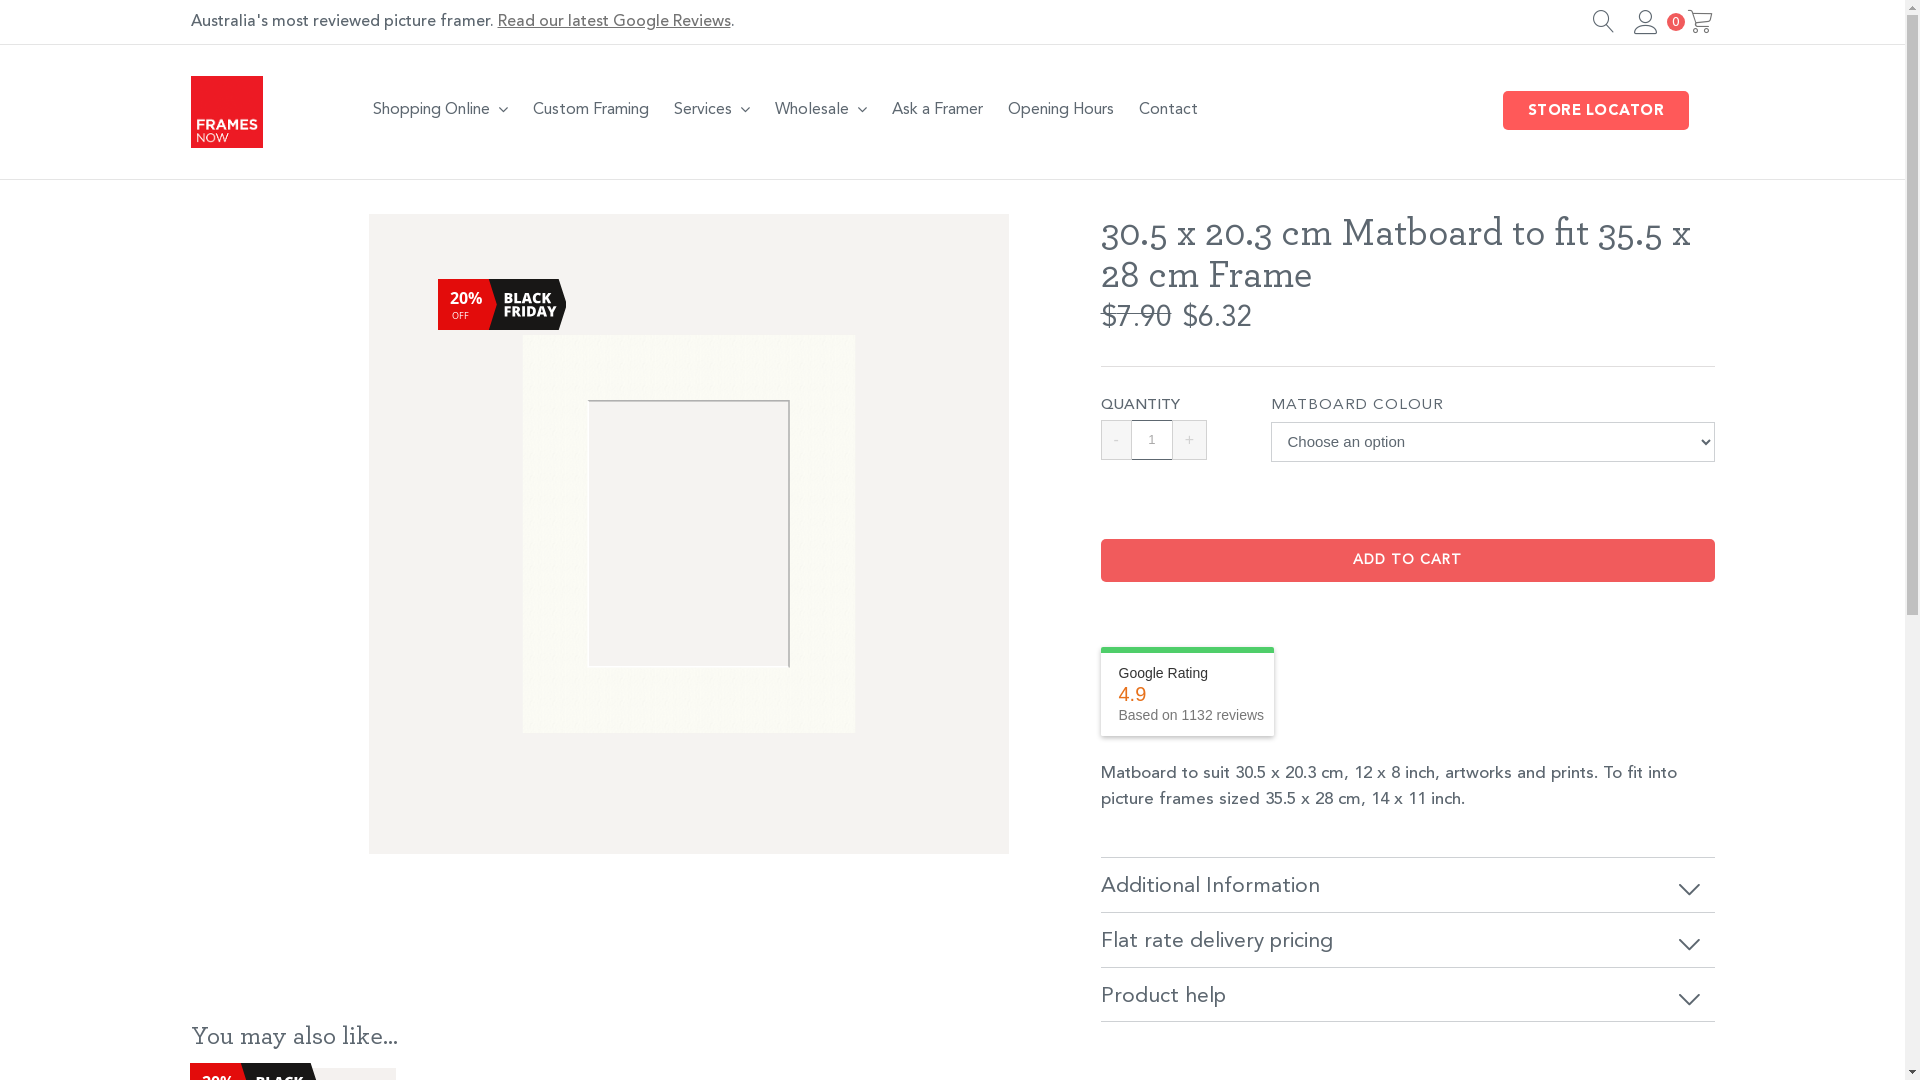  I want to click on BRIGHT-WHITE-MATBOARD, so click(688, 534).